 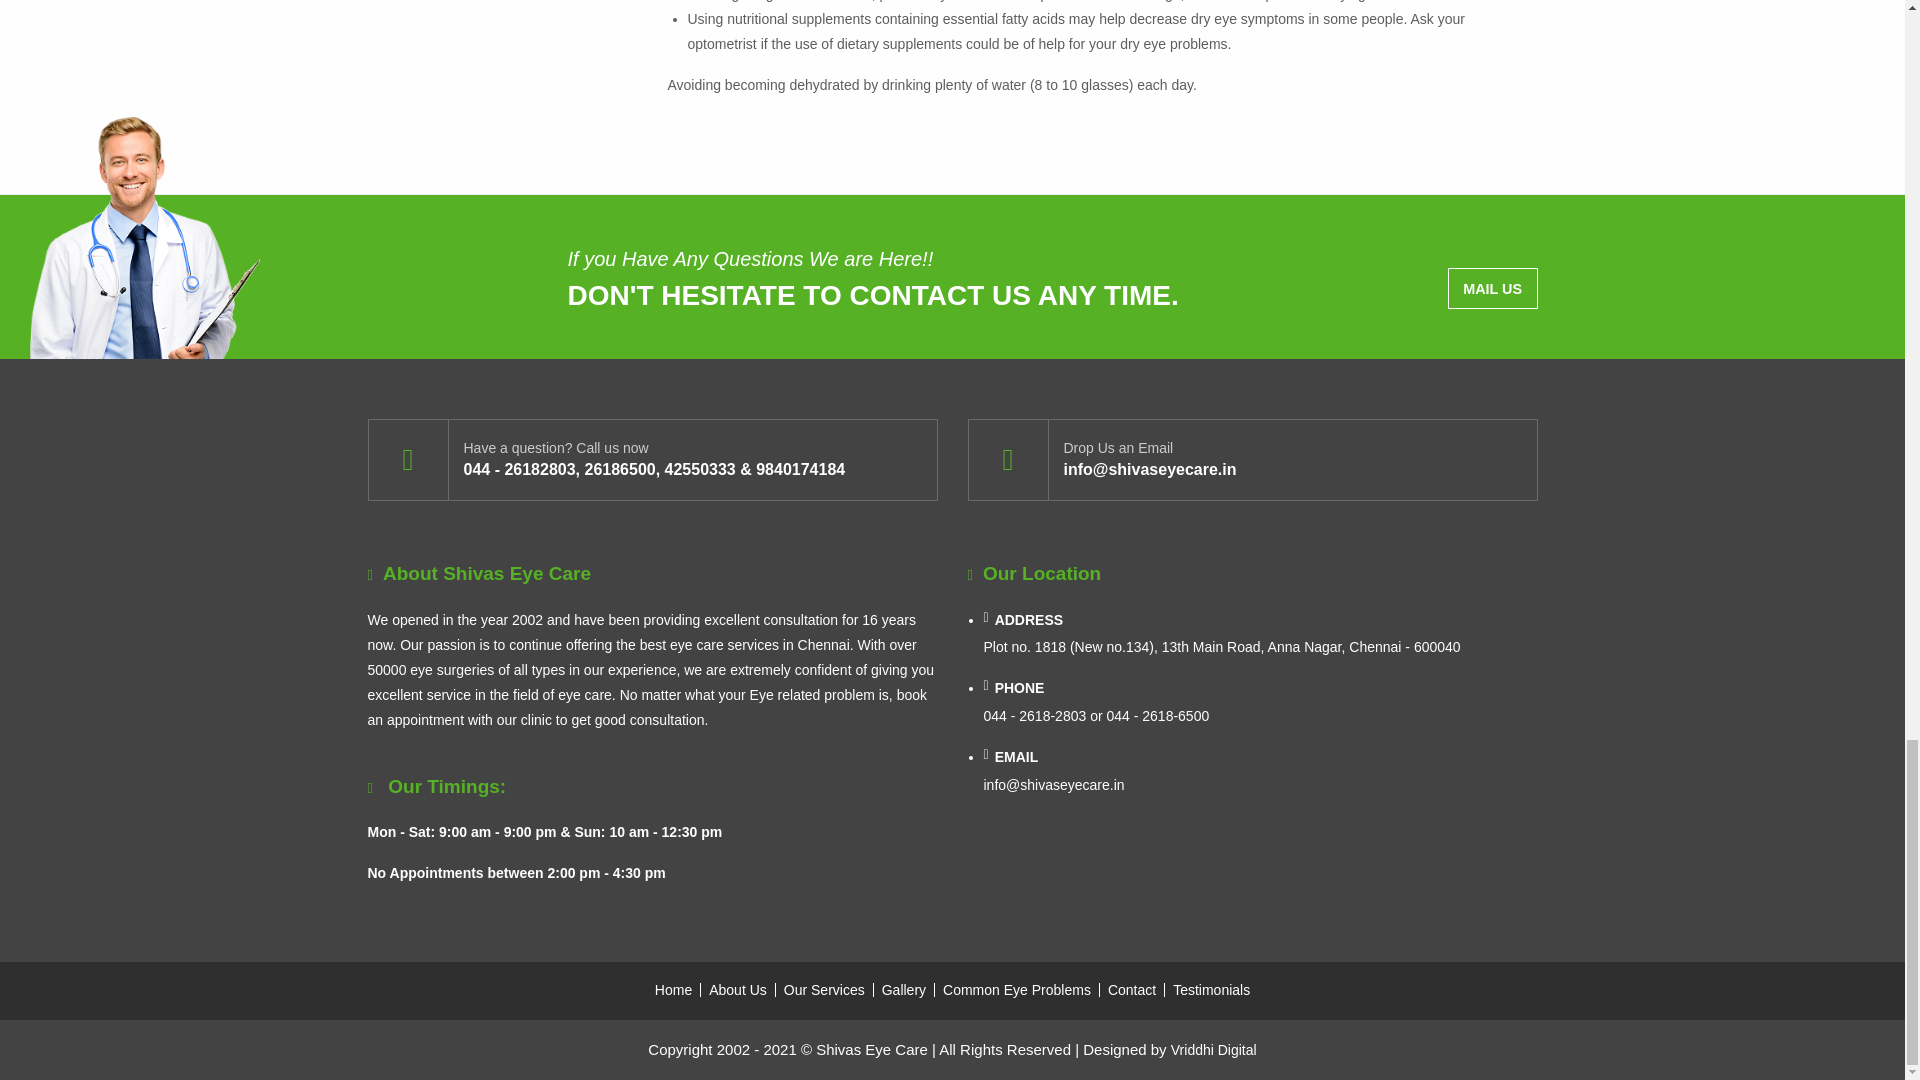 I want to click on About Us, so click(x=738, y=989).